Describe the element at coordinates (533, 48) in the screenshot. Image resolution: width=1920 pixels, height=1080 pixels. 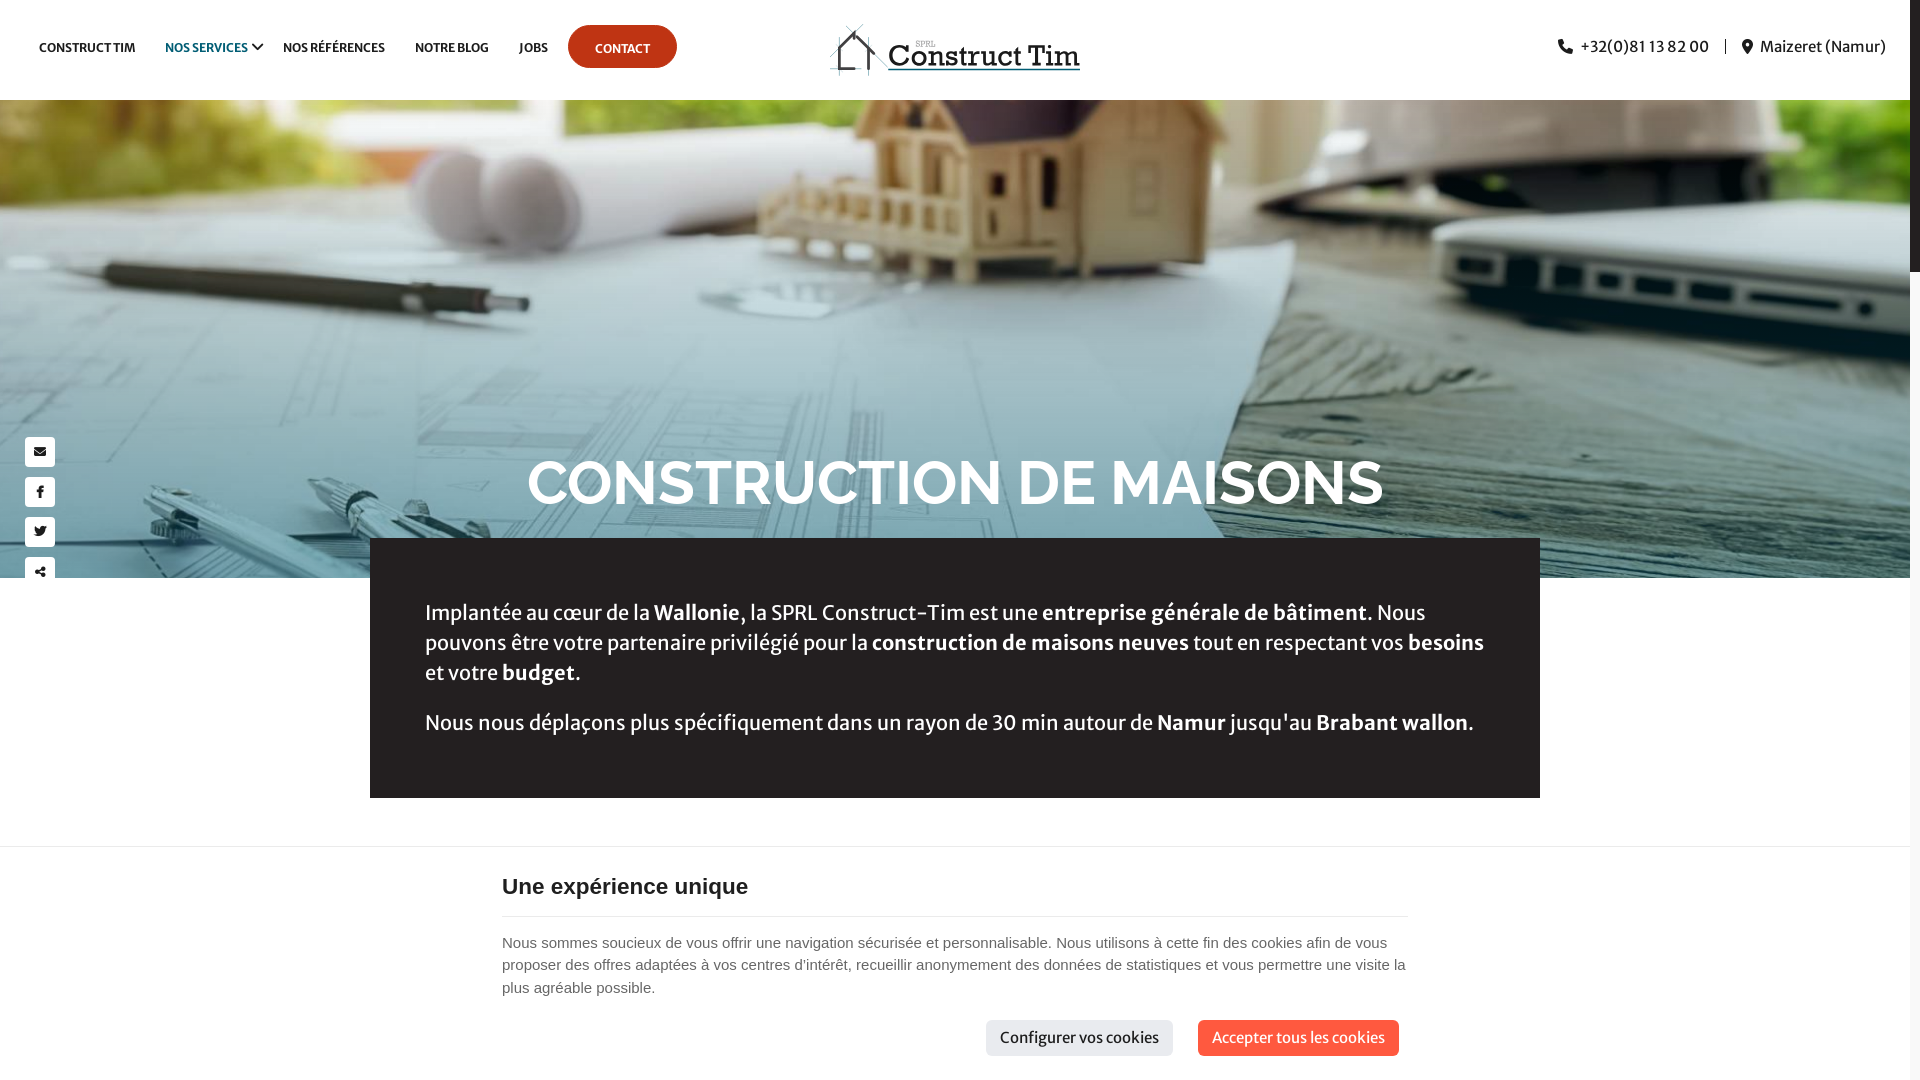
I see `JOBS` at that location.